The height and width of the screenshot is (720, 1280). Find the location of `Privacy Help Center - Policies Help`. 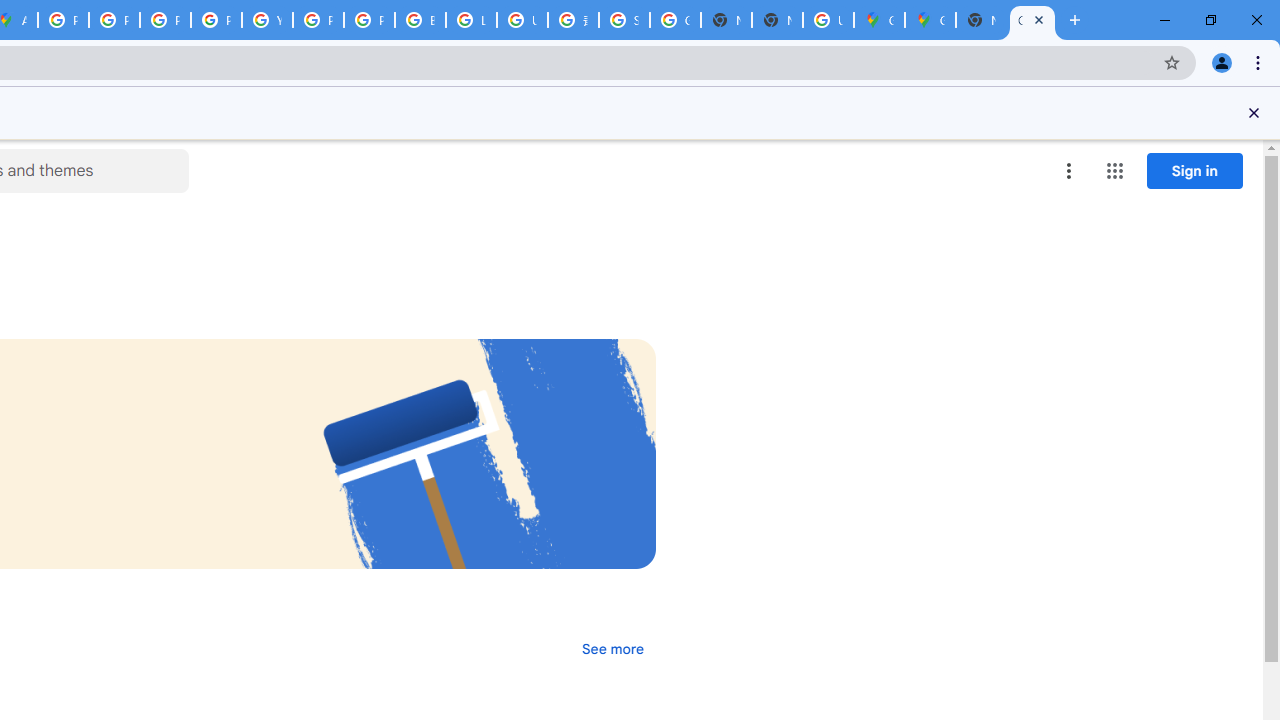

Privacy Help Center - Policies Help is located at coordinates (164, 20).